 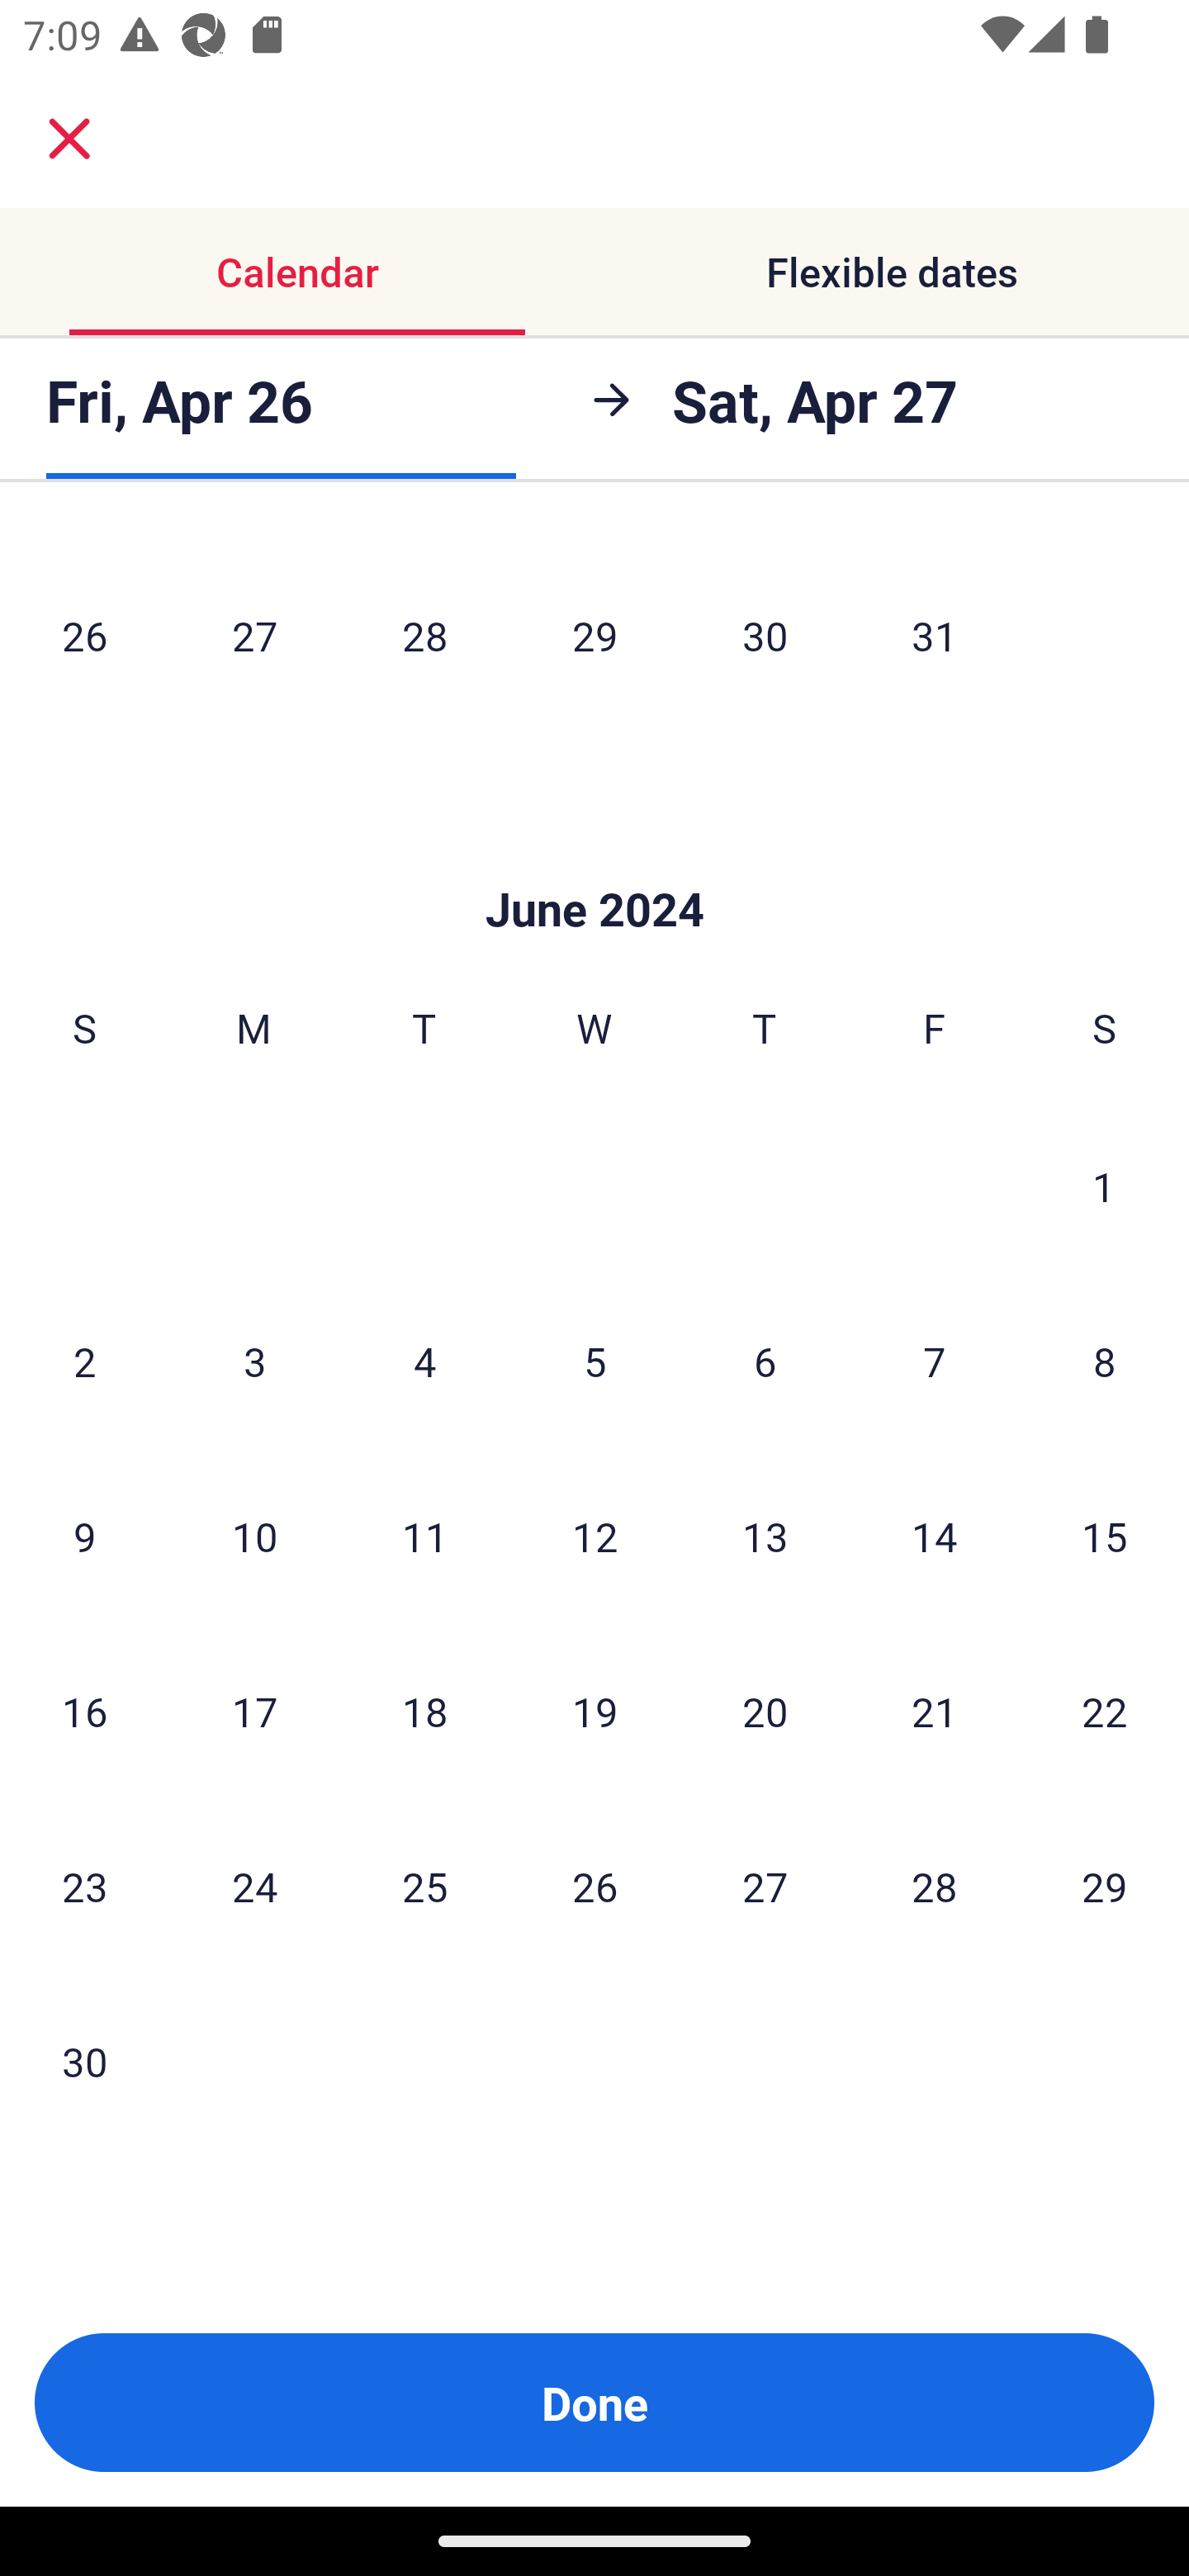 What do you see at coordinates (935, 1361) in the screenshot?
I see `7 Friday, June 7, 2024` at bounding box center [935, 1361].